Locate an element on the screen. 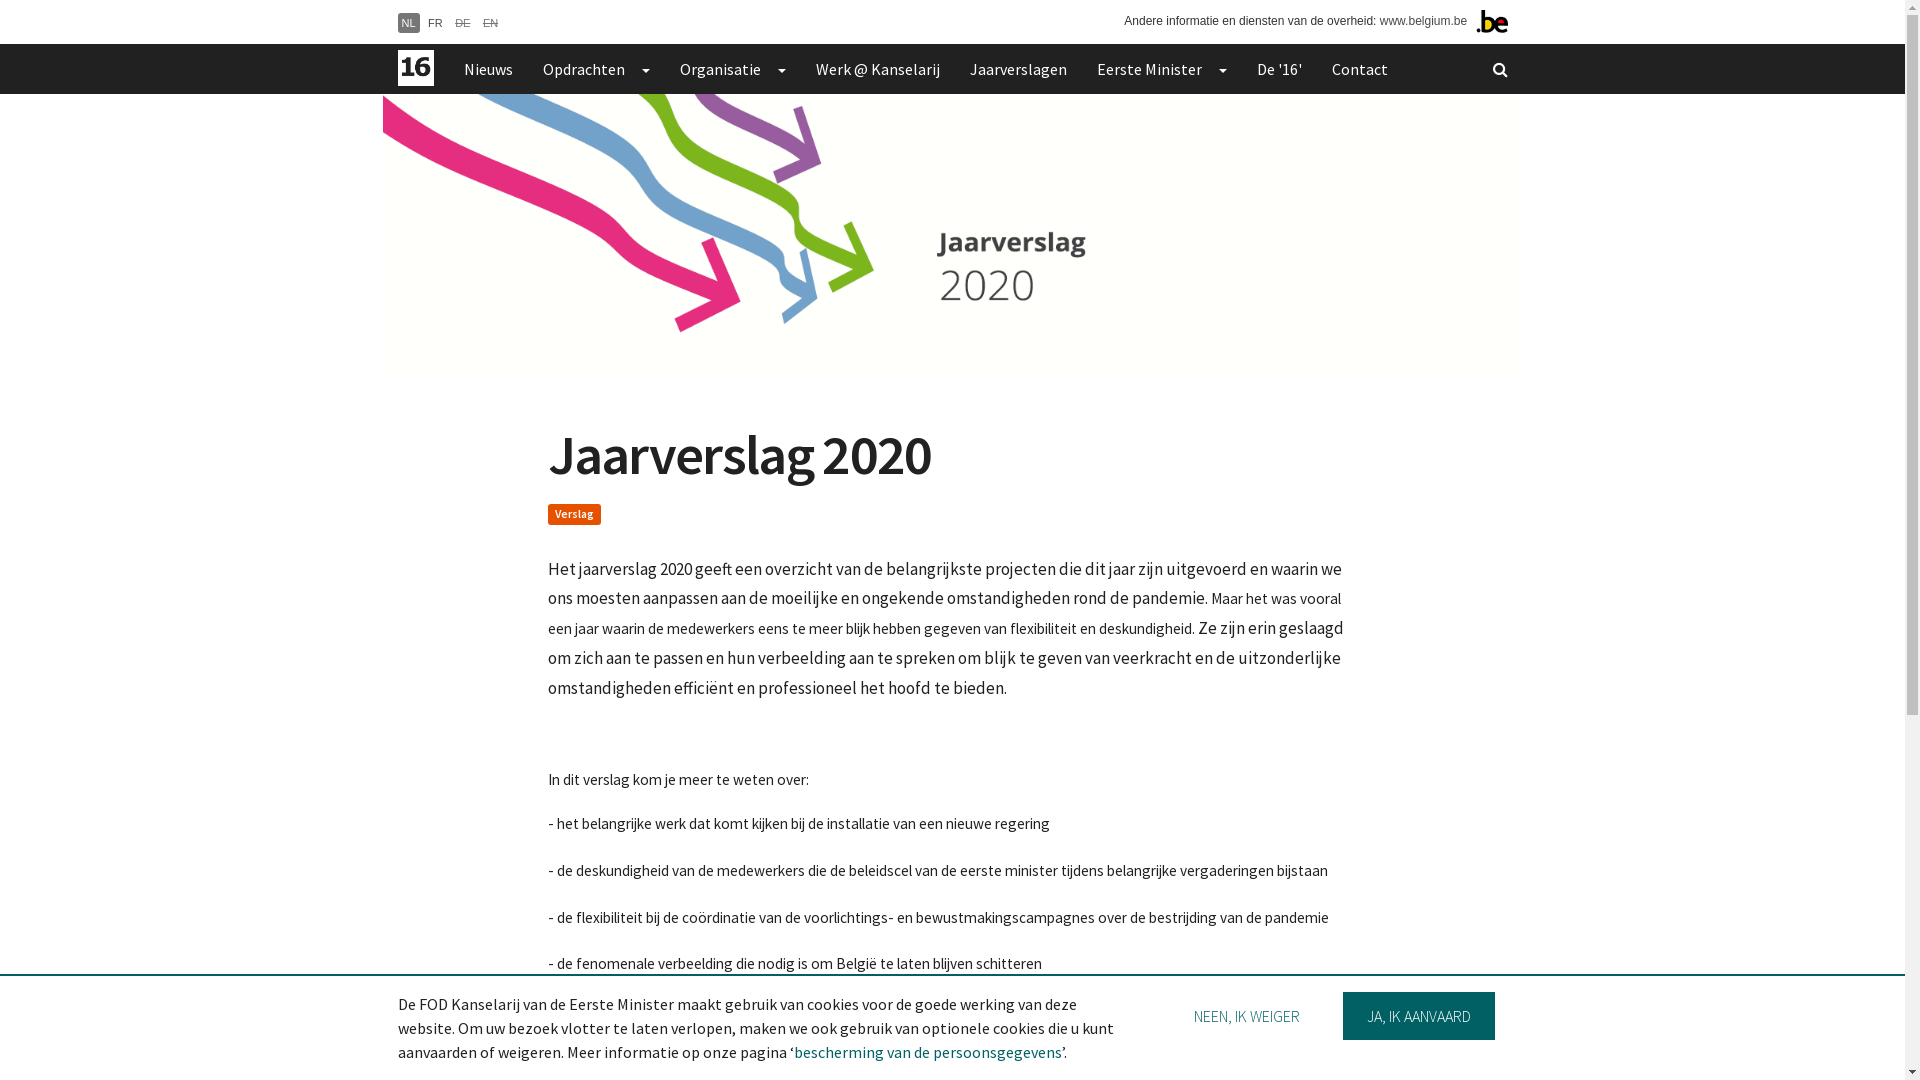  Eerste Minister is located at coordinates (1142, 69).